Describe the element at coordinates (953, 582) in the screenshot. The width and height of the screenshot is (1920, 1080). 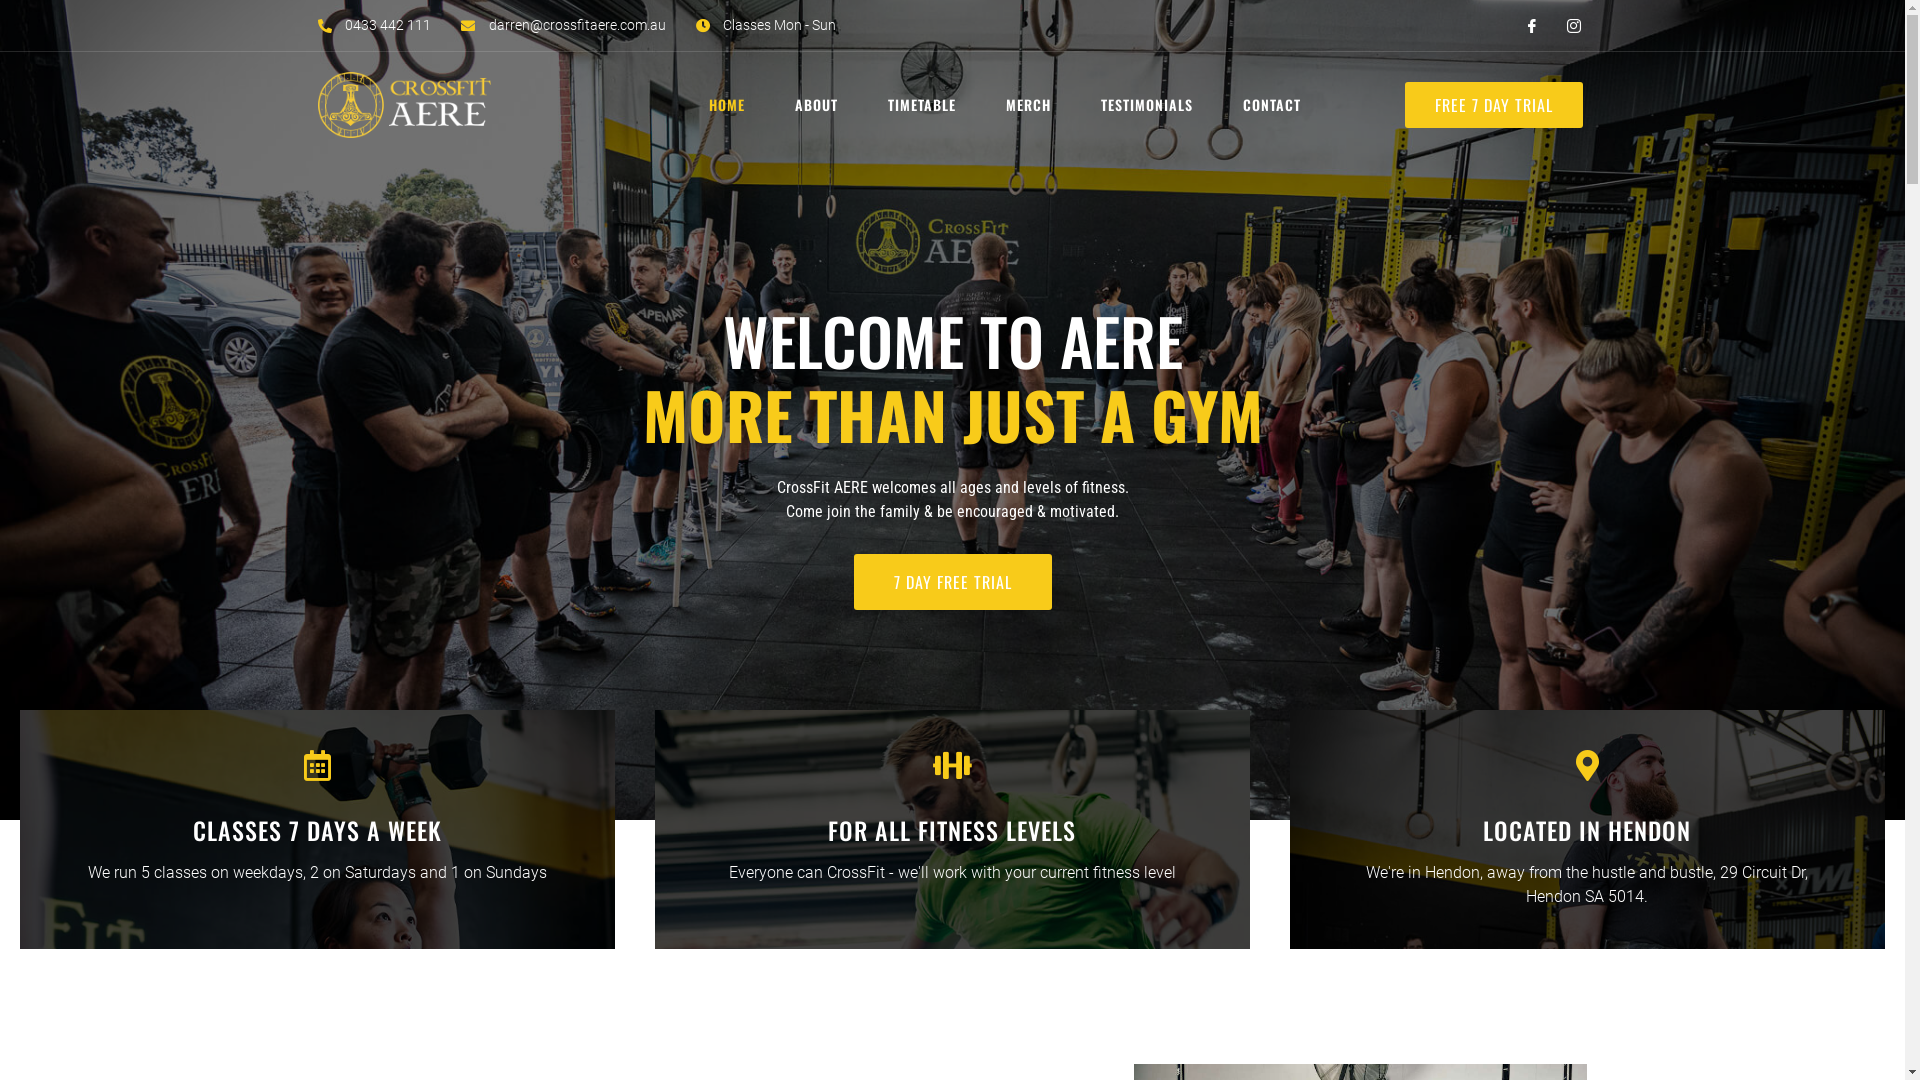
I see `7 DAY FREE TRIAL` at that location.